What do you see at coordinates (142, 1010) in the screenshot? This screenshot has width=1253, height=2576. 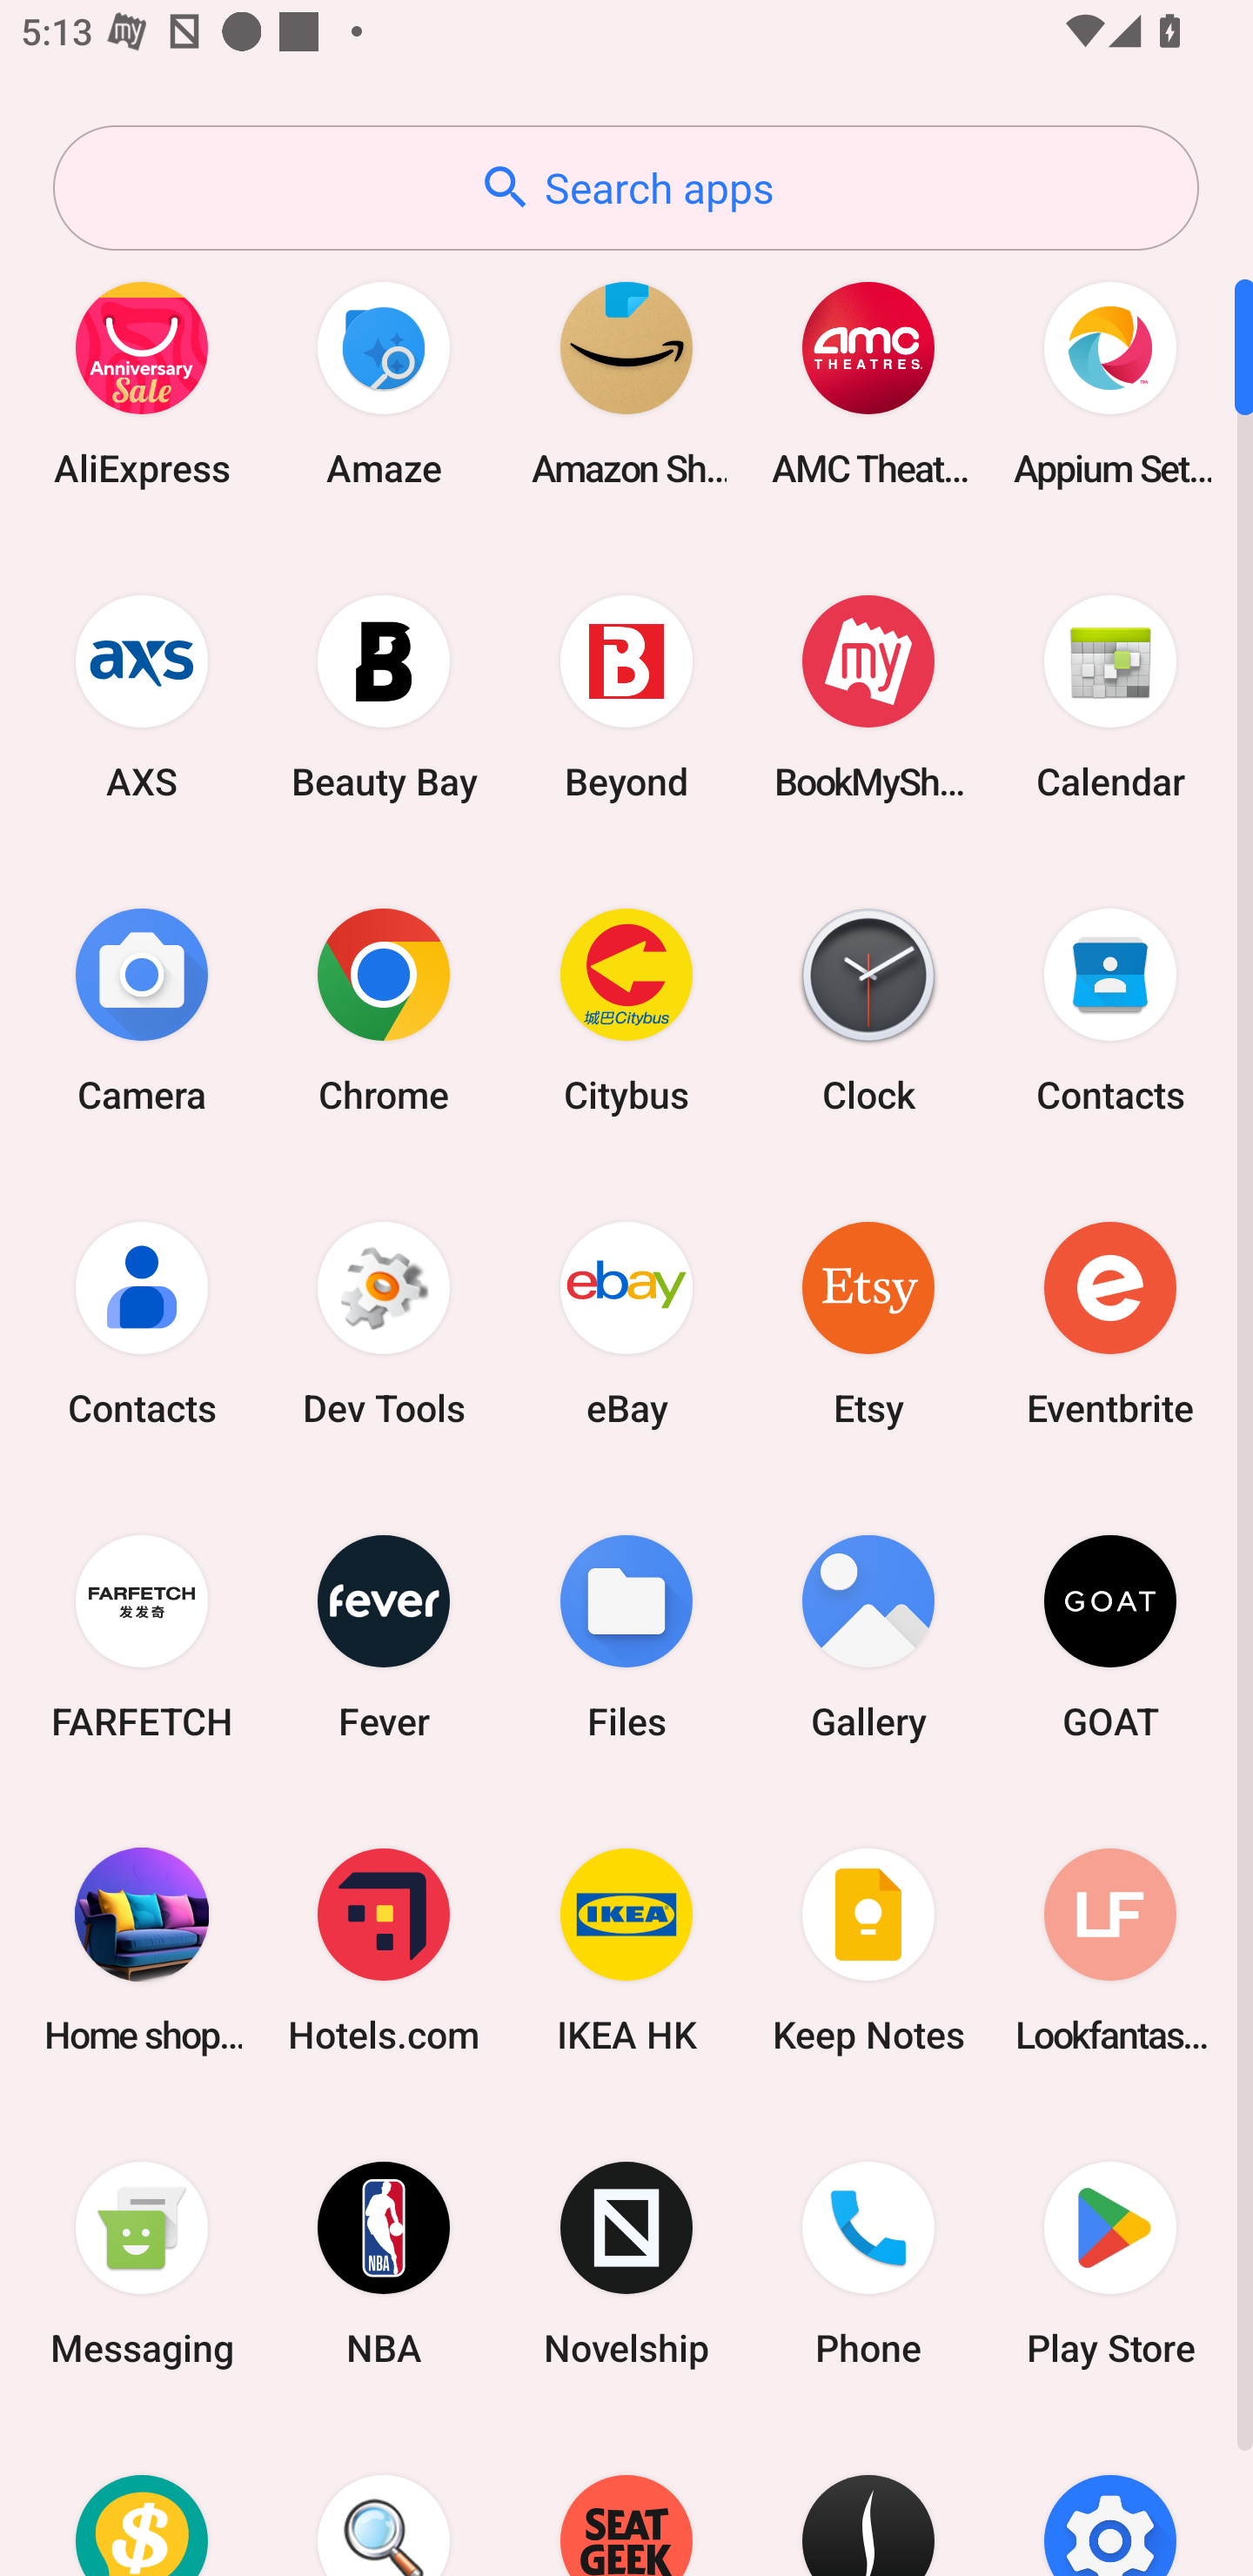 I see `Camera` at bounding box center [142, 1010].